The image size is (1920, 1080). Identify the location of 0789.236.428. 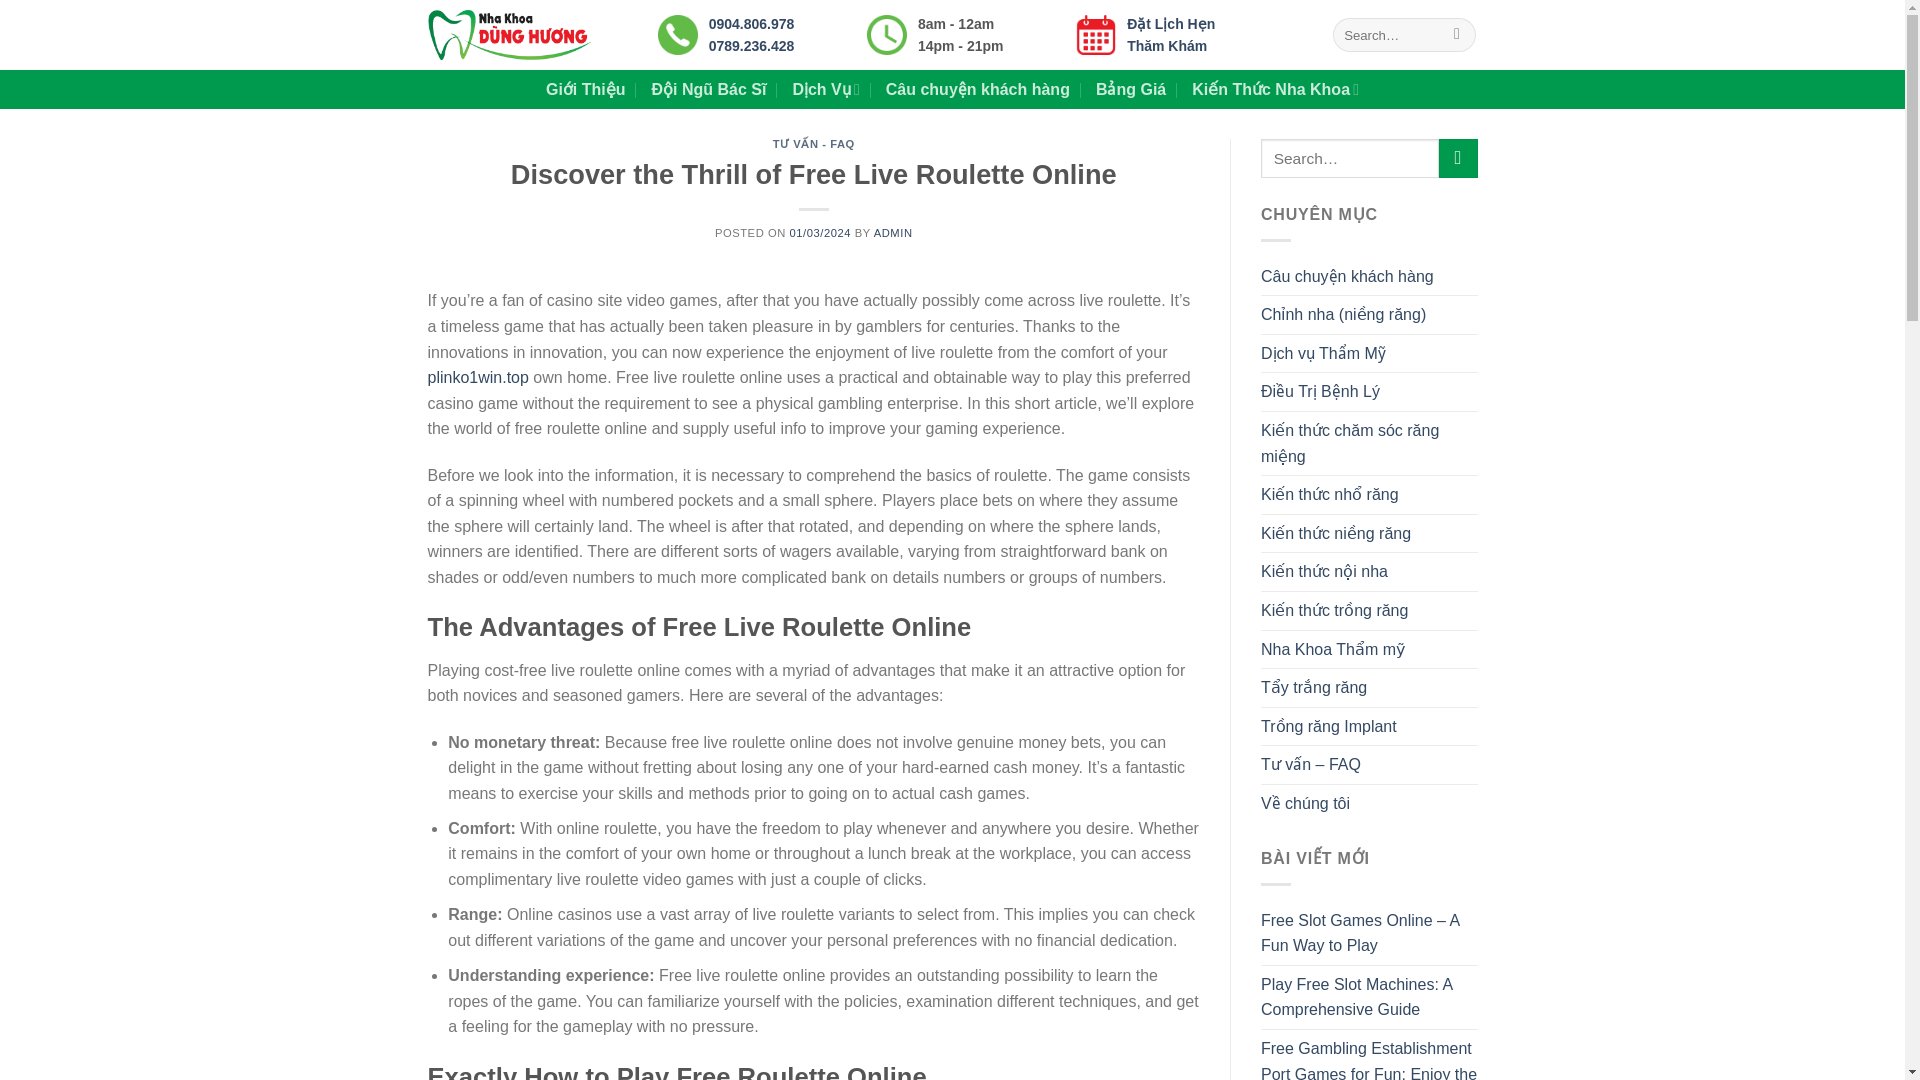
(751, 46).